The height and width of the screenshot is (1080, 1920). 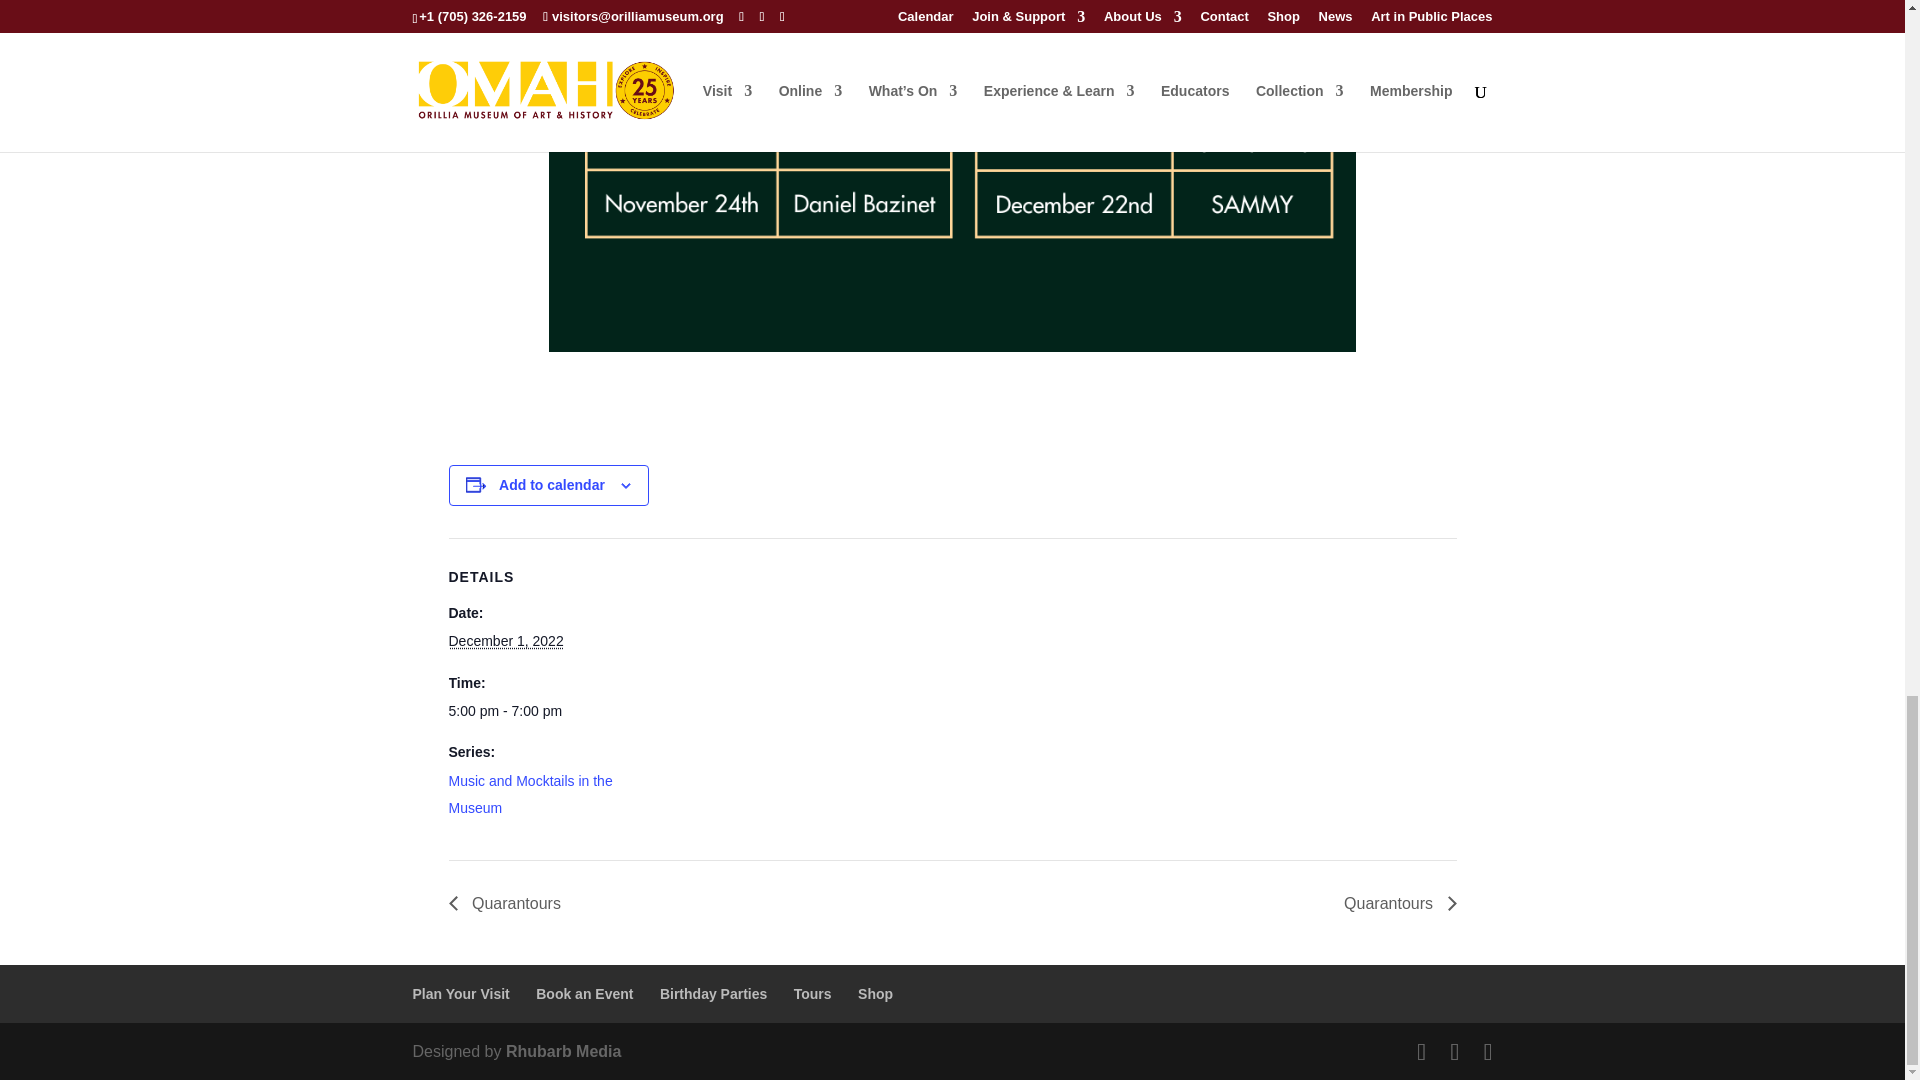 What do you see at coordinates (532, 710) in the screenshot?
I see `2022-12-01` at bounding box center [532, 710].